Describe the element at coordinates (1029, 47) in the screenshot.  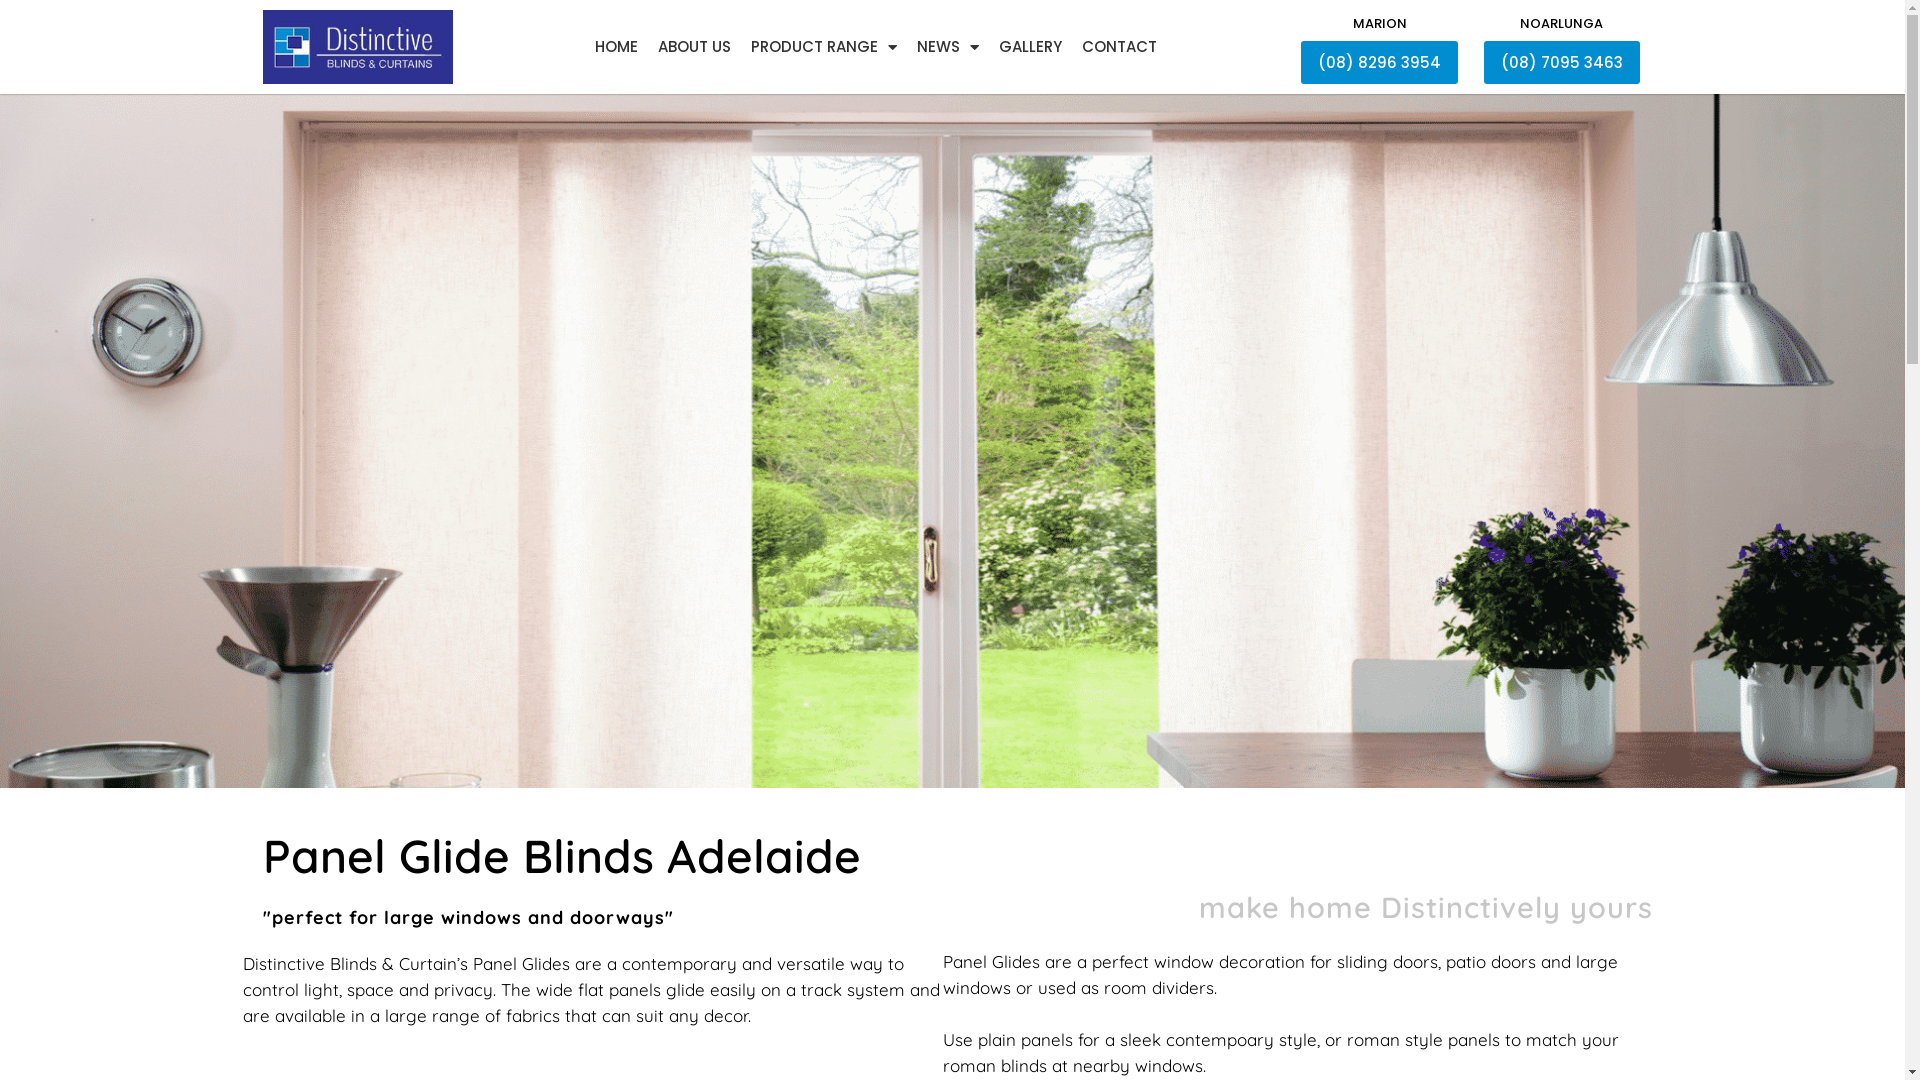
I see `GALLERY` at that location.